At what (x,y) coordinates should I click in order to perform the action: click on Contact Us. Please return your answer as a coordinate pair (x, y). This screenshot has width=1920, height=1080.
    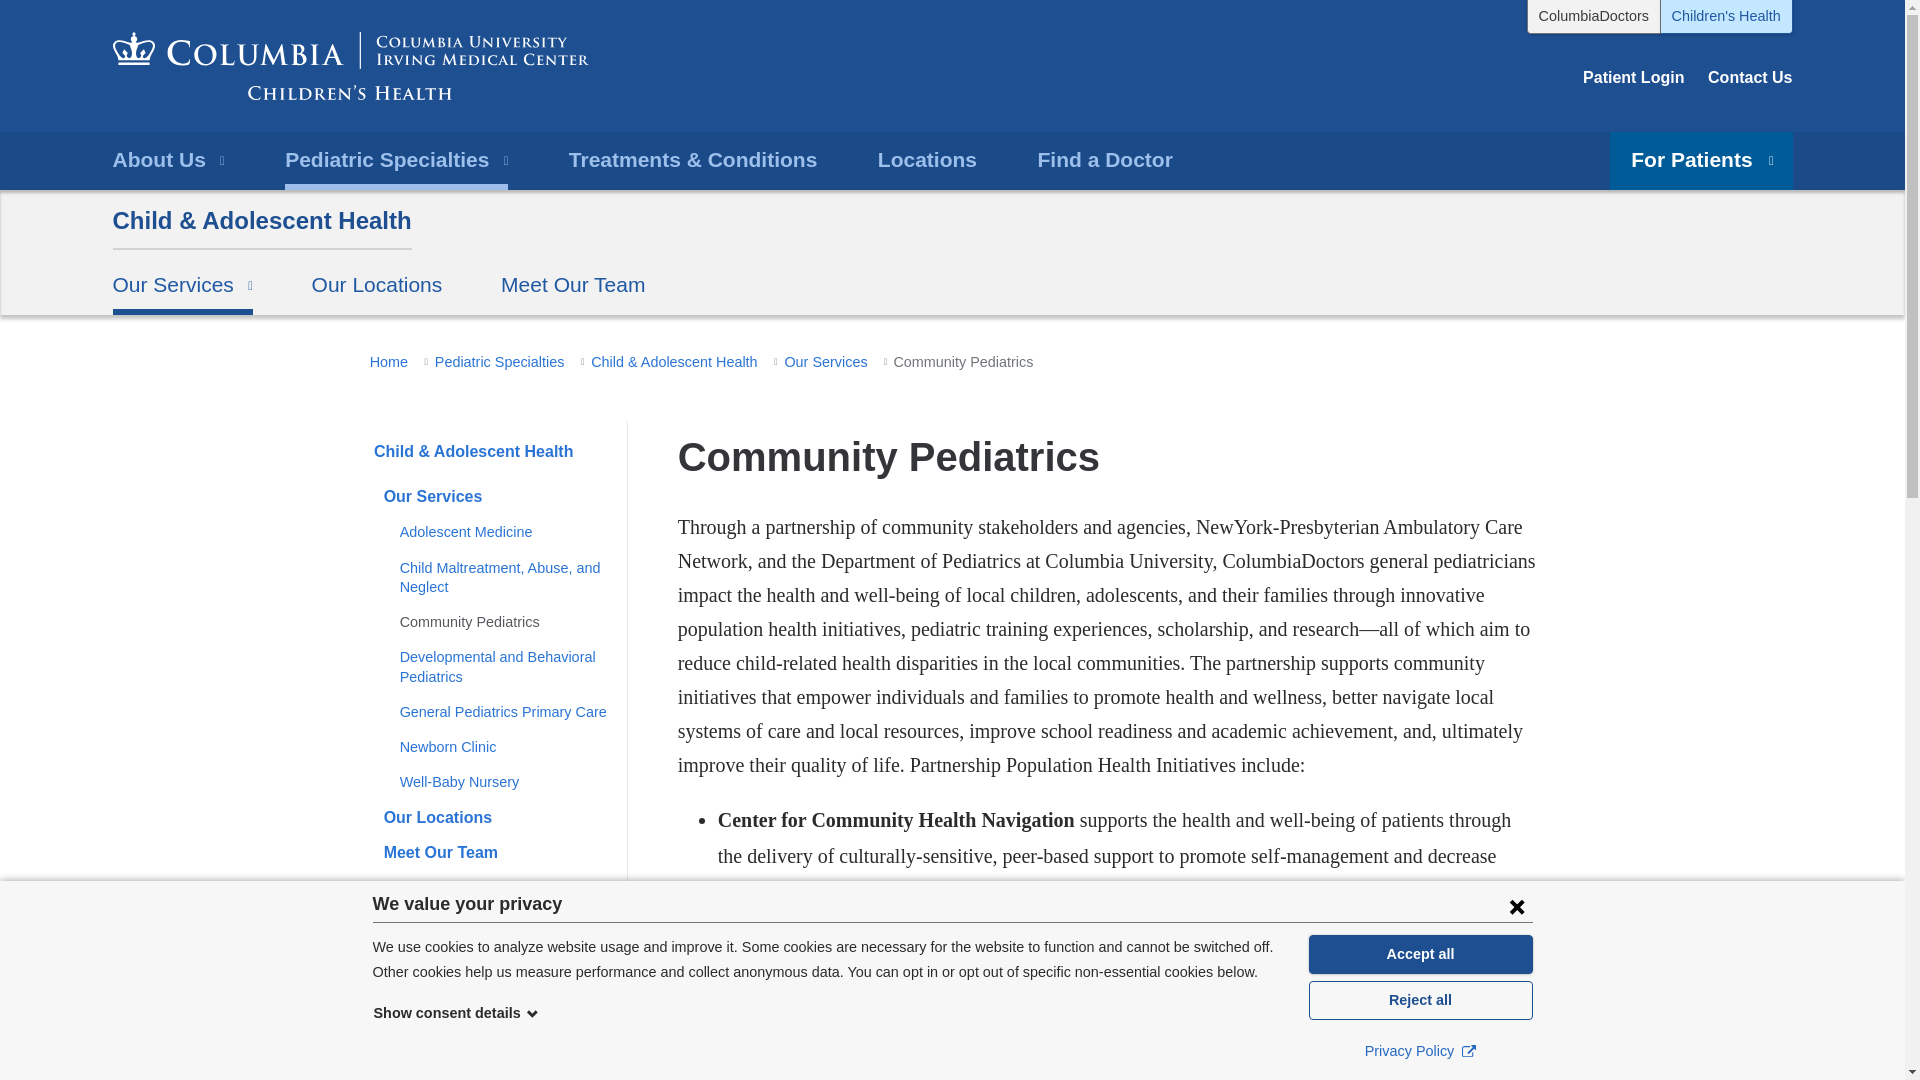
    Looking at the image, I should click on (1750, 78).